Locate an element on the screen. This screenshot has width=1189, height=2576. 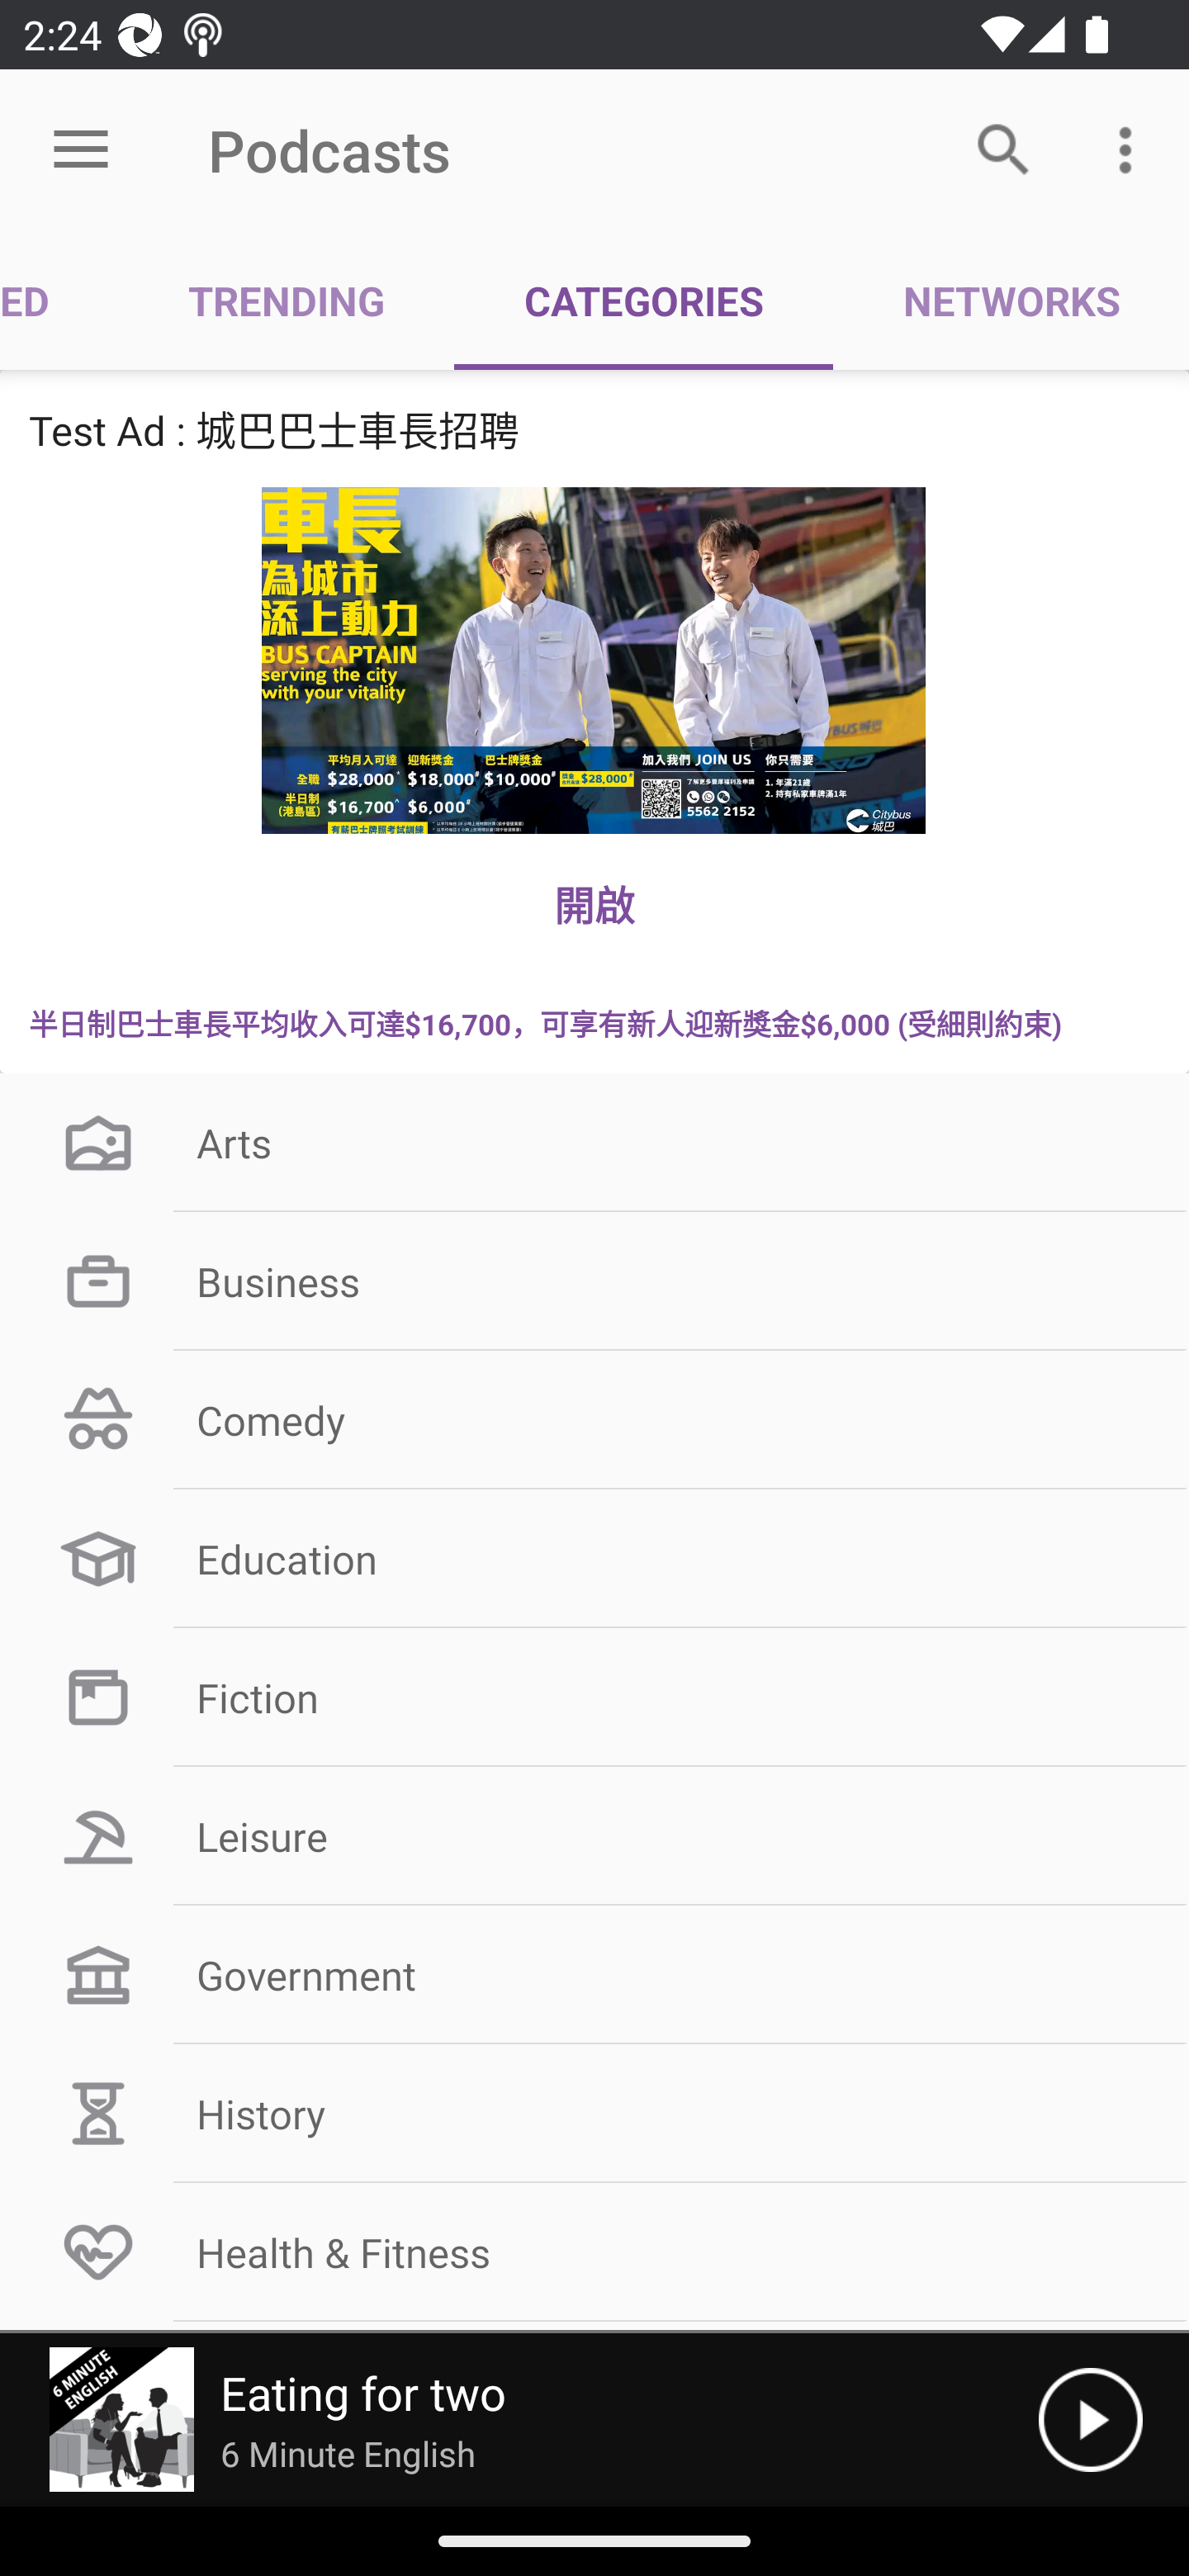
More options is located at coordinates (1131, 149).